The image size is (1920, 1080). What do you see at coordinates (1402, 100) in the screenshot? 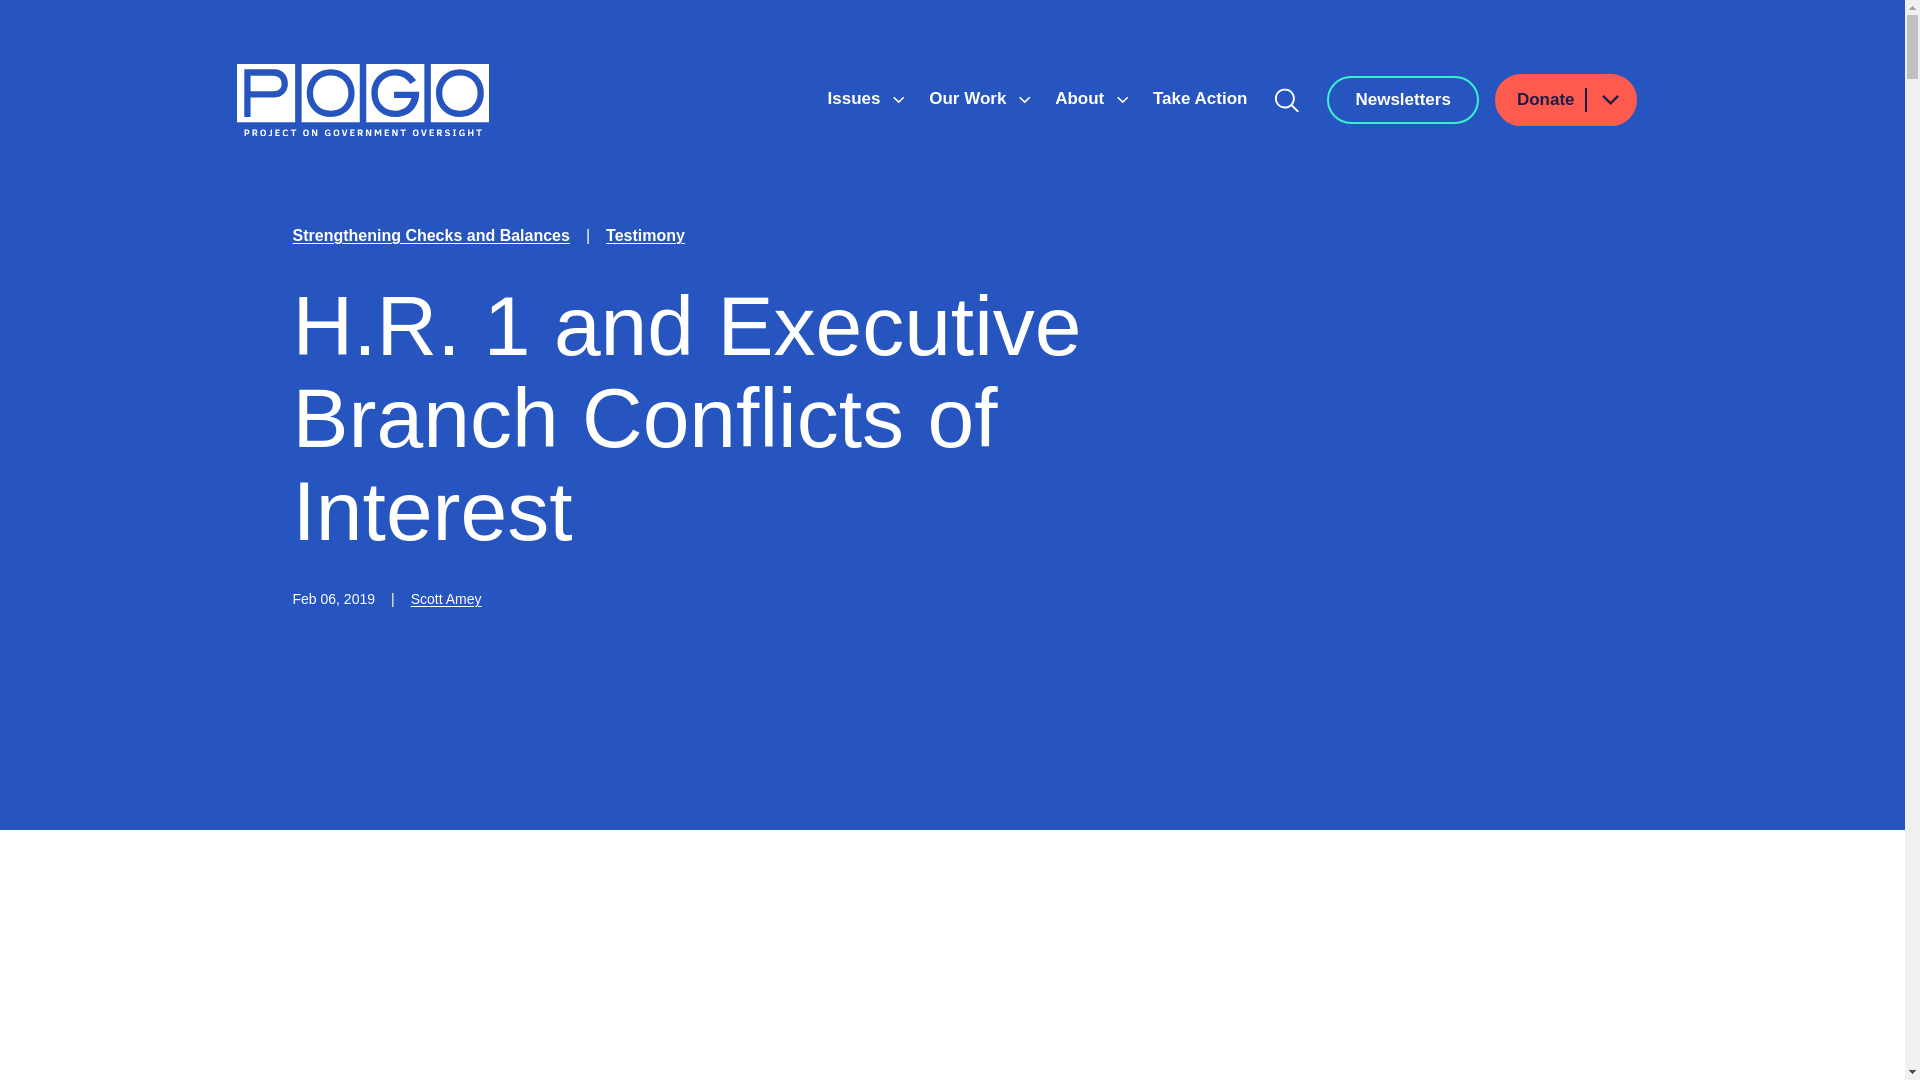
I see `Newsletters` at bounding box center [1402, 100].